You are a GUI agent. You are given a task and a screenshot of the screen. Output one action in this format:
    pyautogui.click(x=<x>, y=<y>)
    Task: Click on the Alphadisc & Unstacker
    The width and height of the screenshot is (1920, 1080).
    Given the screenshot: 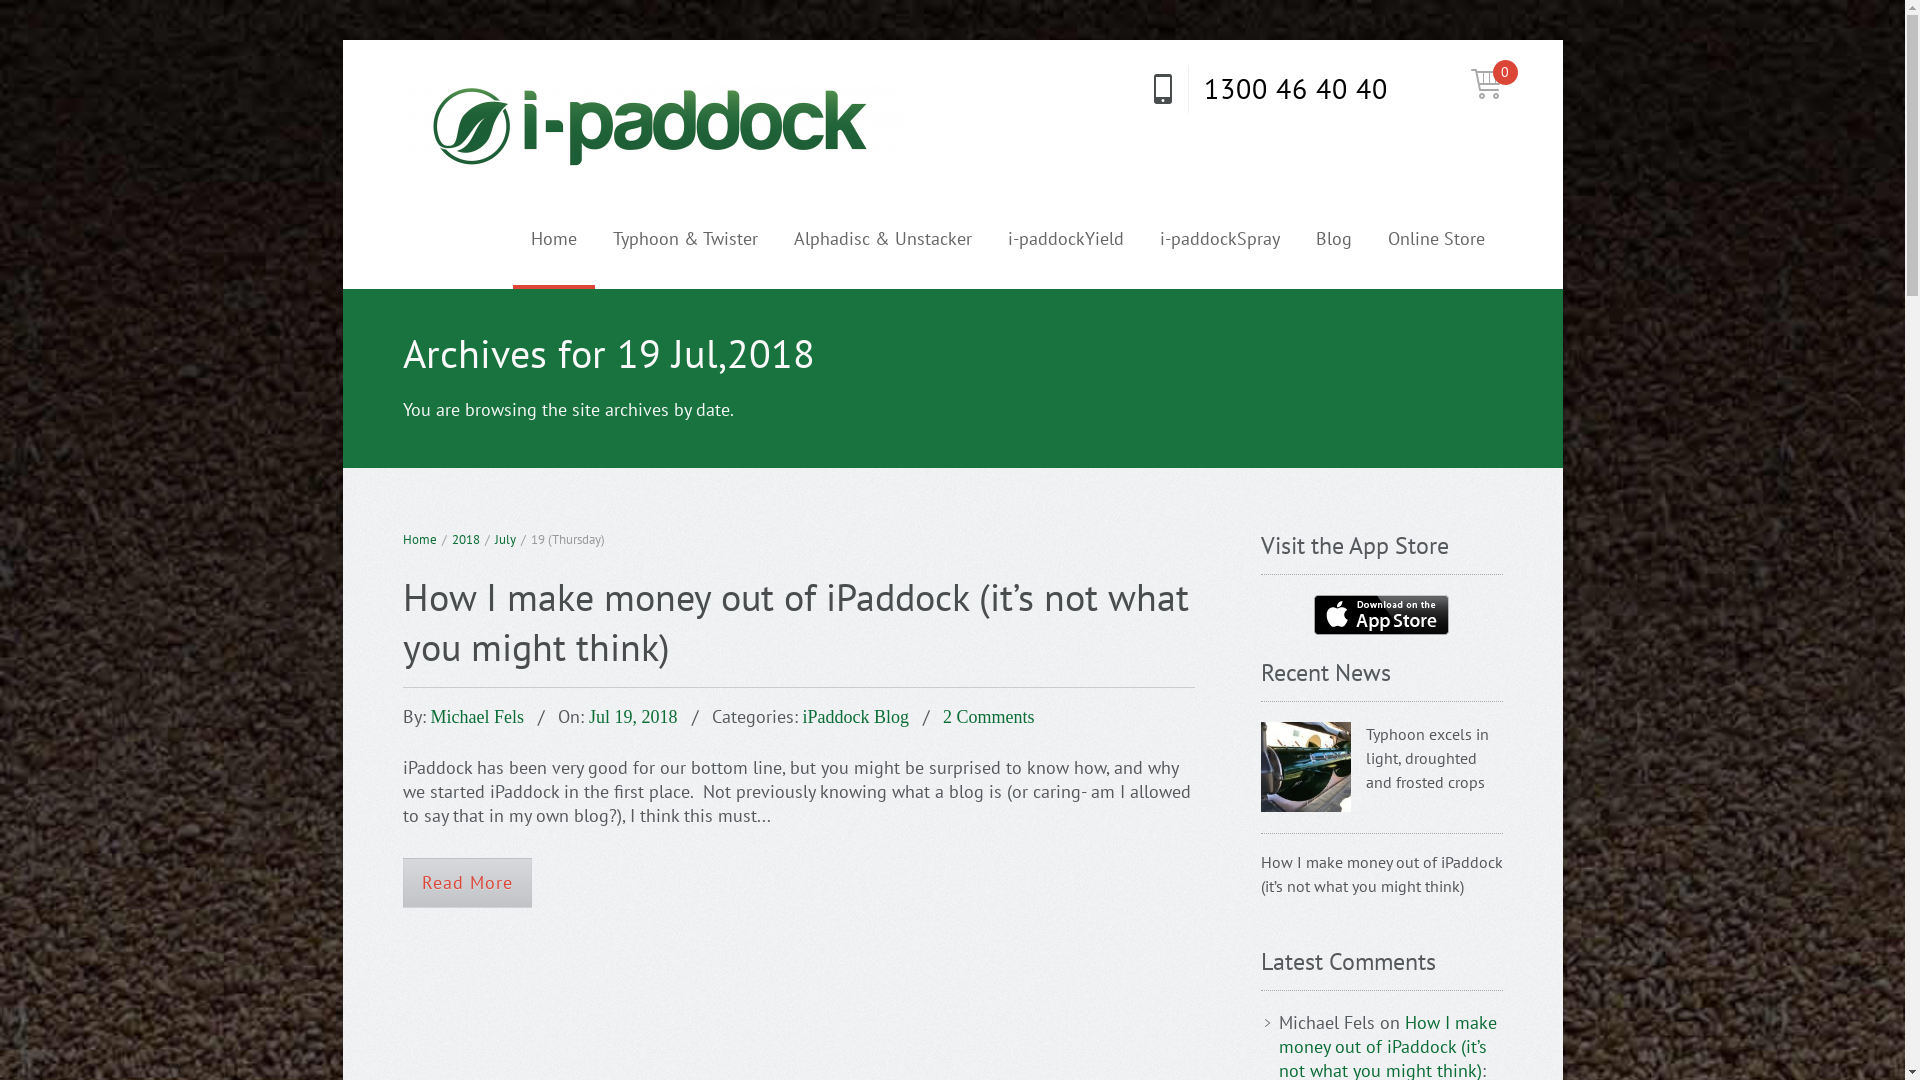 What is the action you would take?
    pyautogui.click(x=883, y=239)
    